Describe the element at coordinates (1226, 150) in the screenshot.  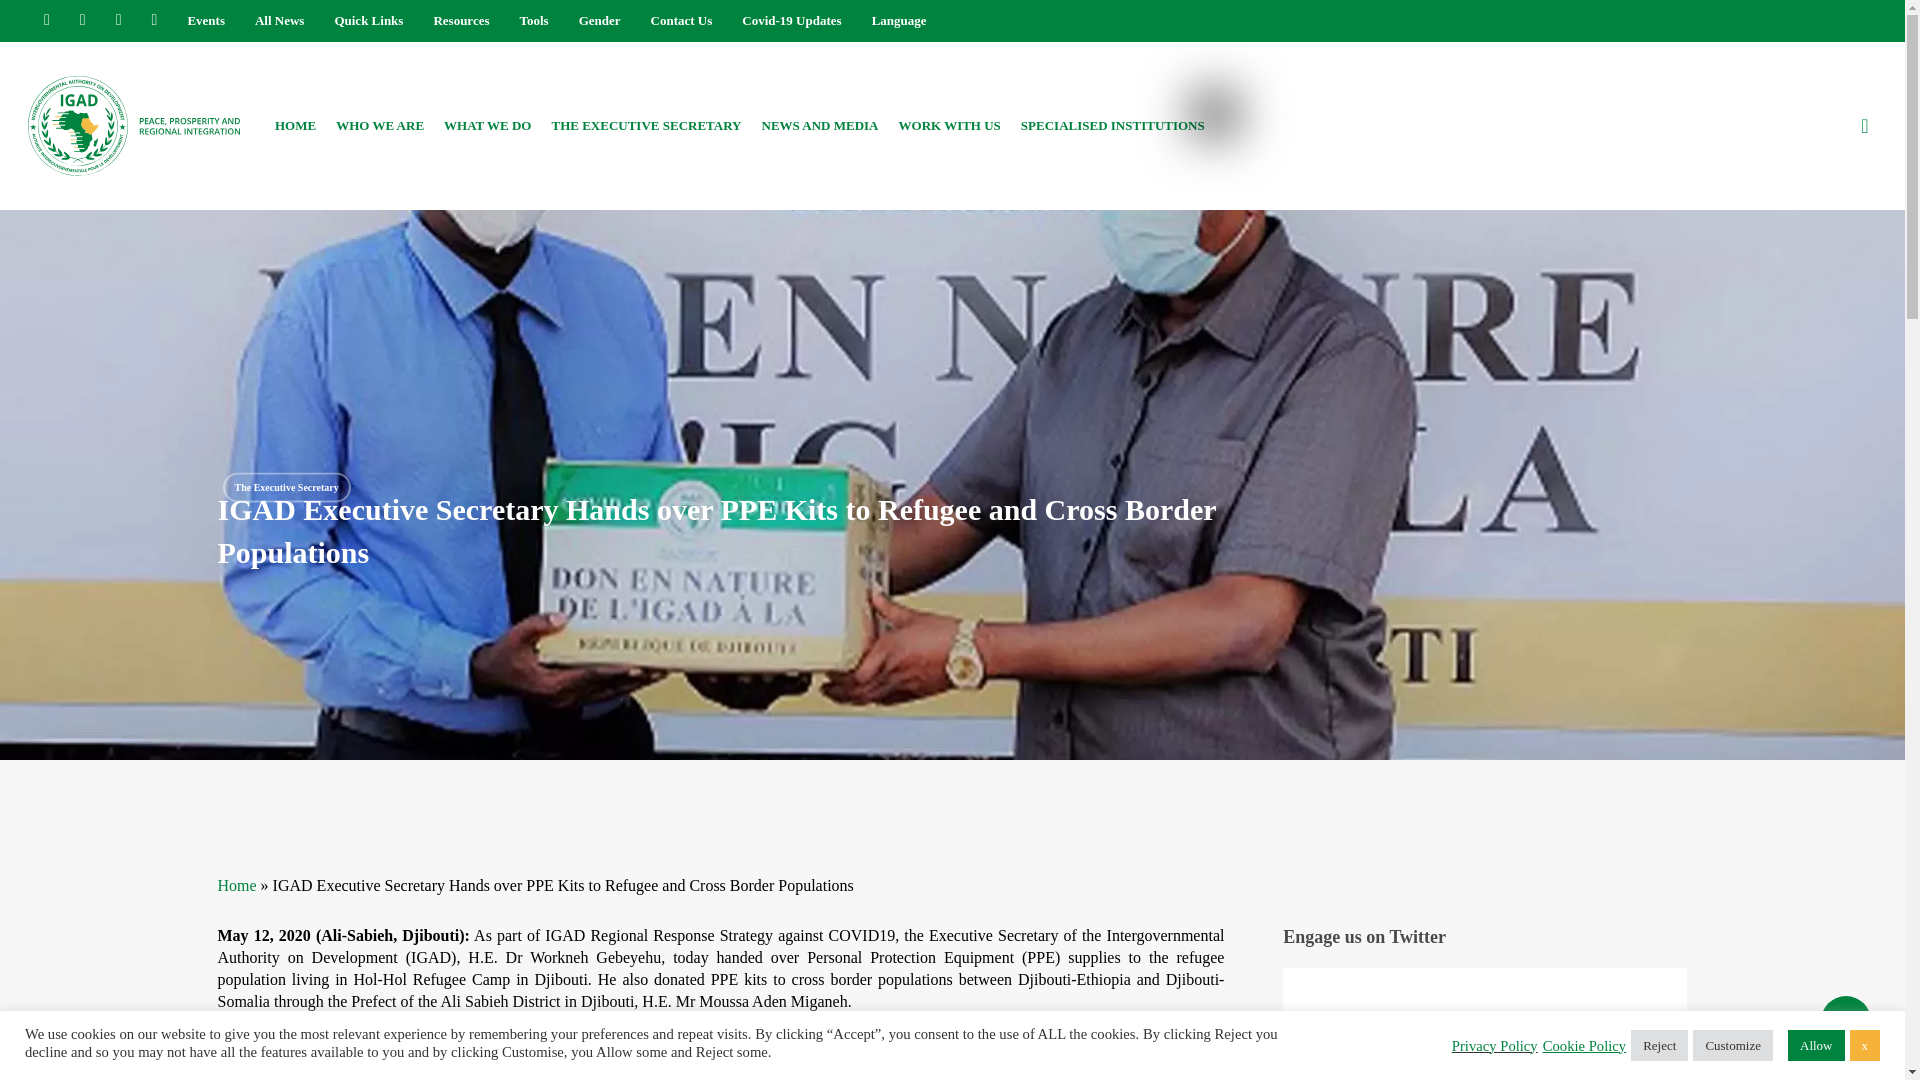
I see `French` at that location.